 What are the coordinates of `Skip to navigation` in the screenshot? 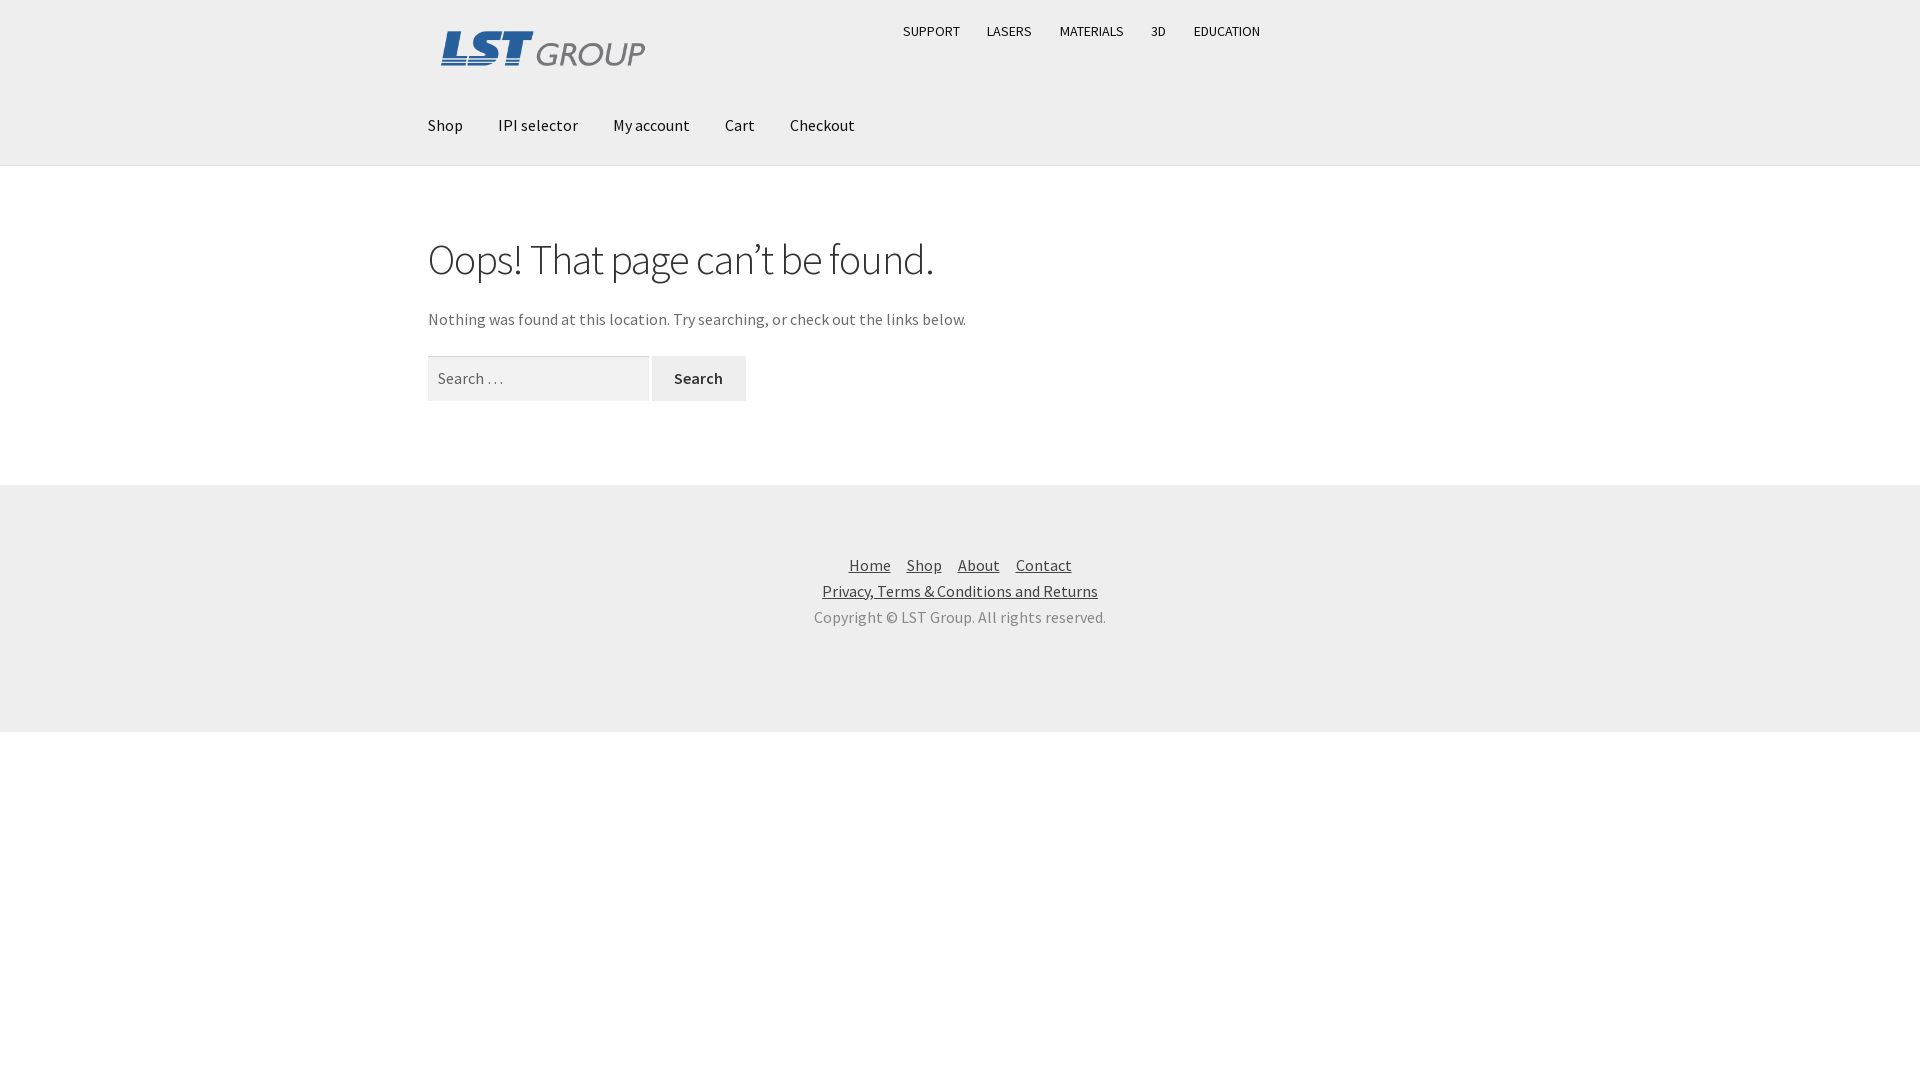 It's located at (428, 10).